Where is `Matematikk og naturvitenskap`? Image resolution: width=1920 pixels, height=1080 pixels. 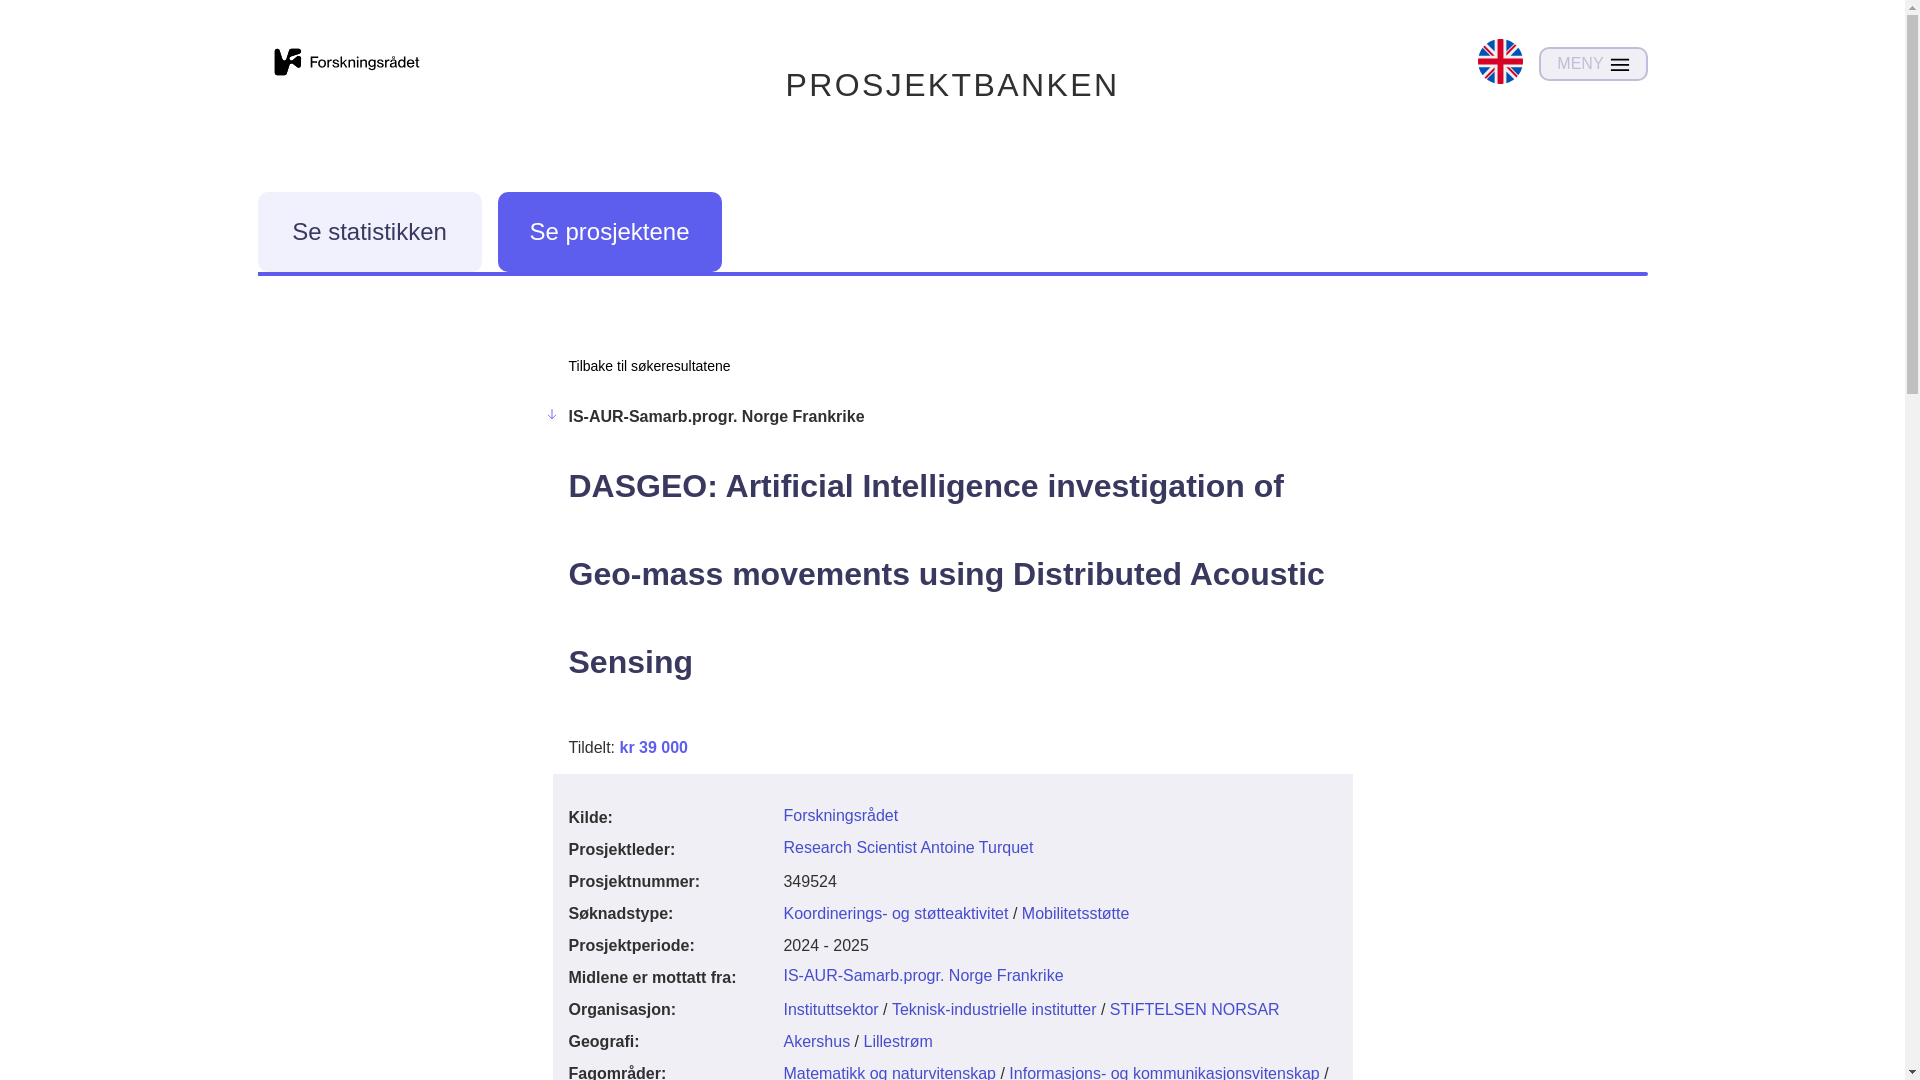
Matematikk og naturvitenskap is located at coordinates (890, 1072).